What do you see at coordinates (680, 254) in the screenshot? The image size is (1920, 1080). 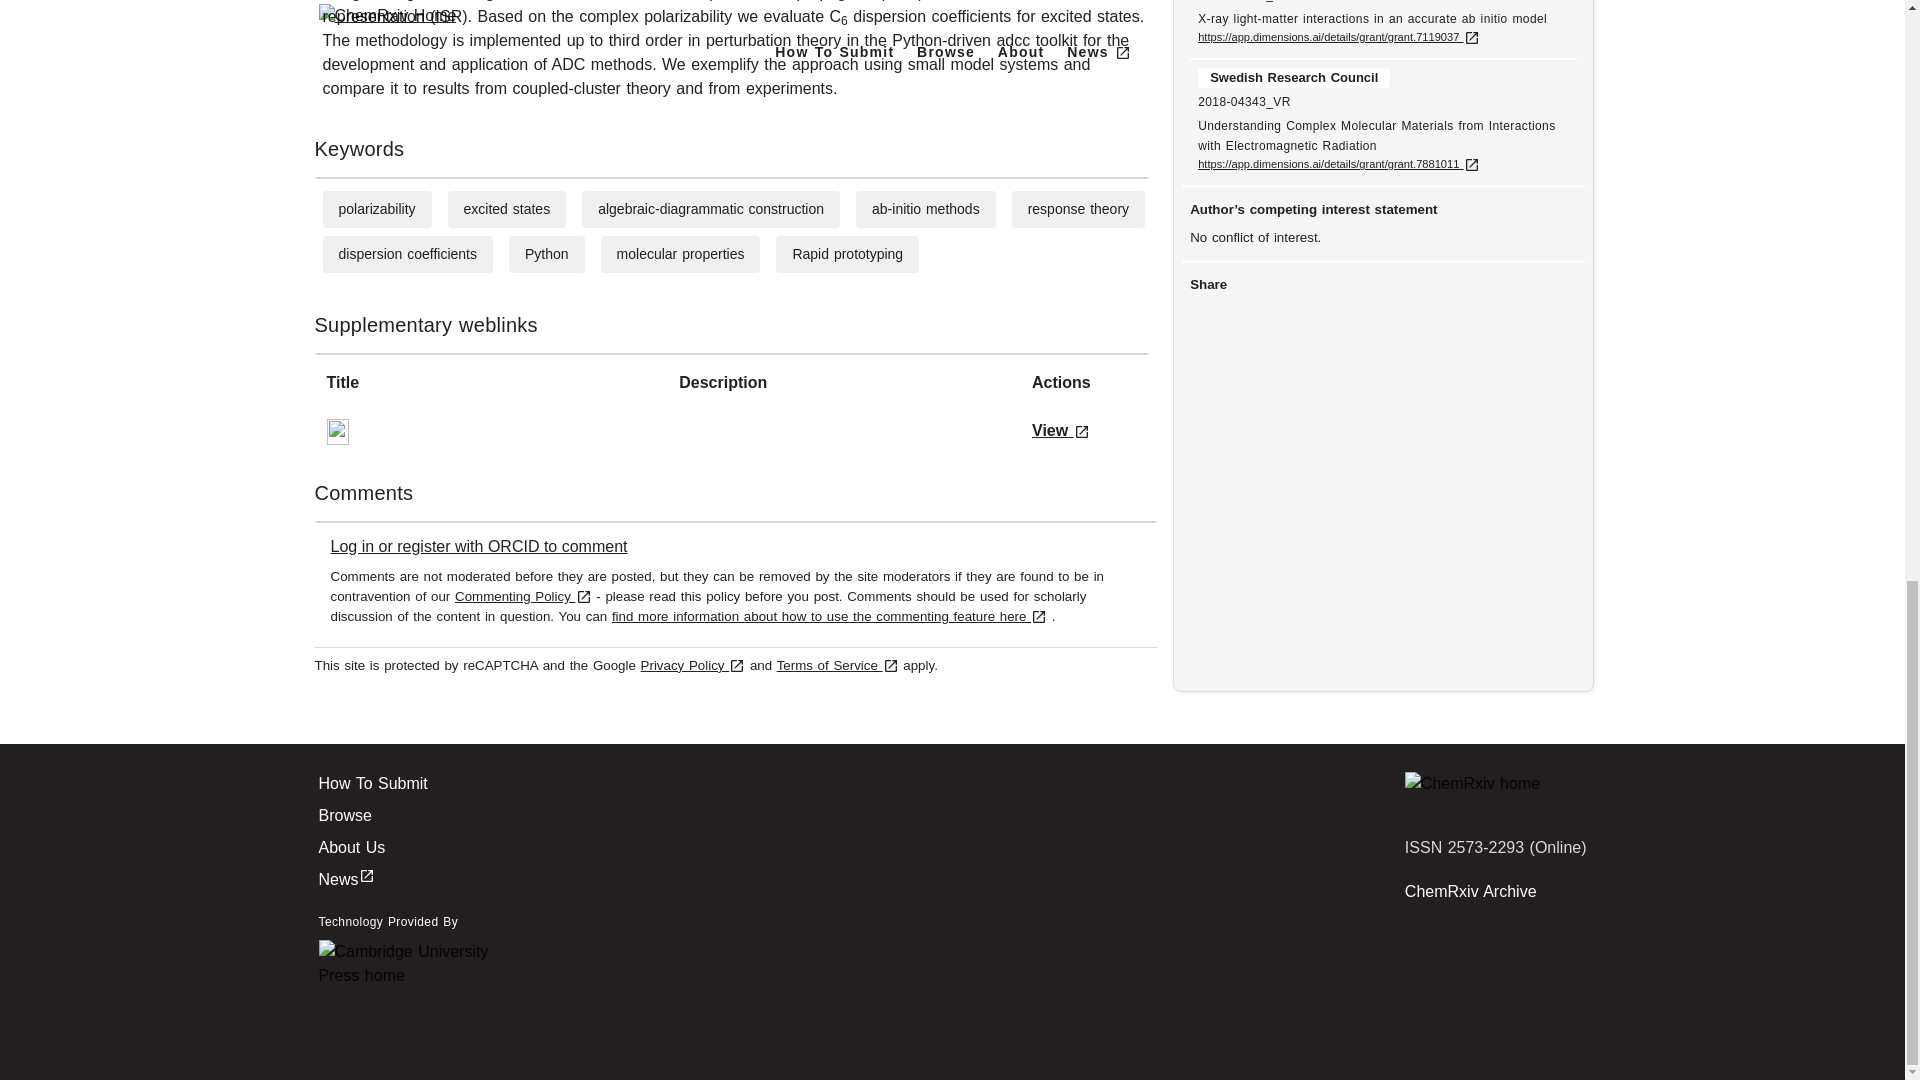 I see `molecular properties` at bounding box center [680, 254].